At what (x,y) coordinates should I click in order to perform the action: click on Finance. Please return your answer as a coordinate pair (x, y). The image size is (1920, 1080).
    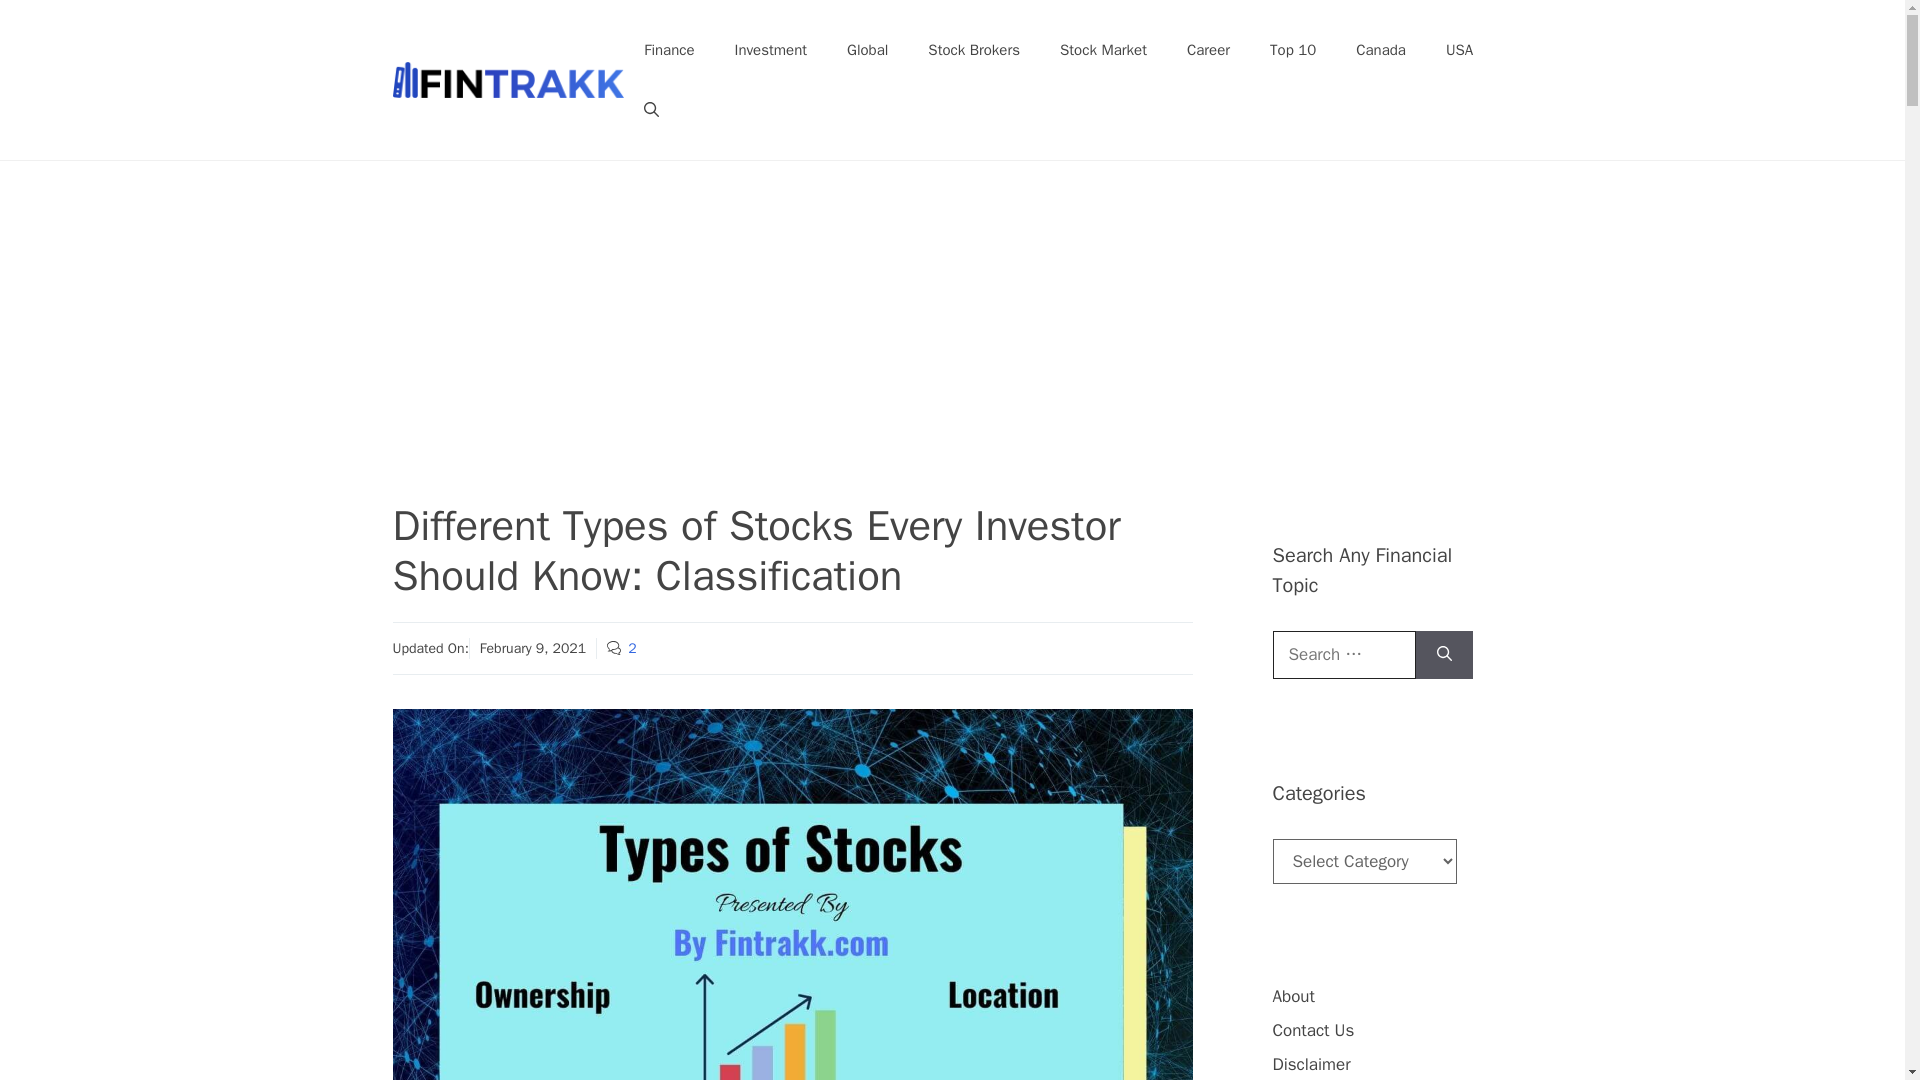
    Looking at the image, I should click on (669, 50).